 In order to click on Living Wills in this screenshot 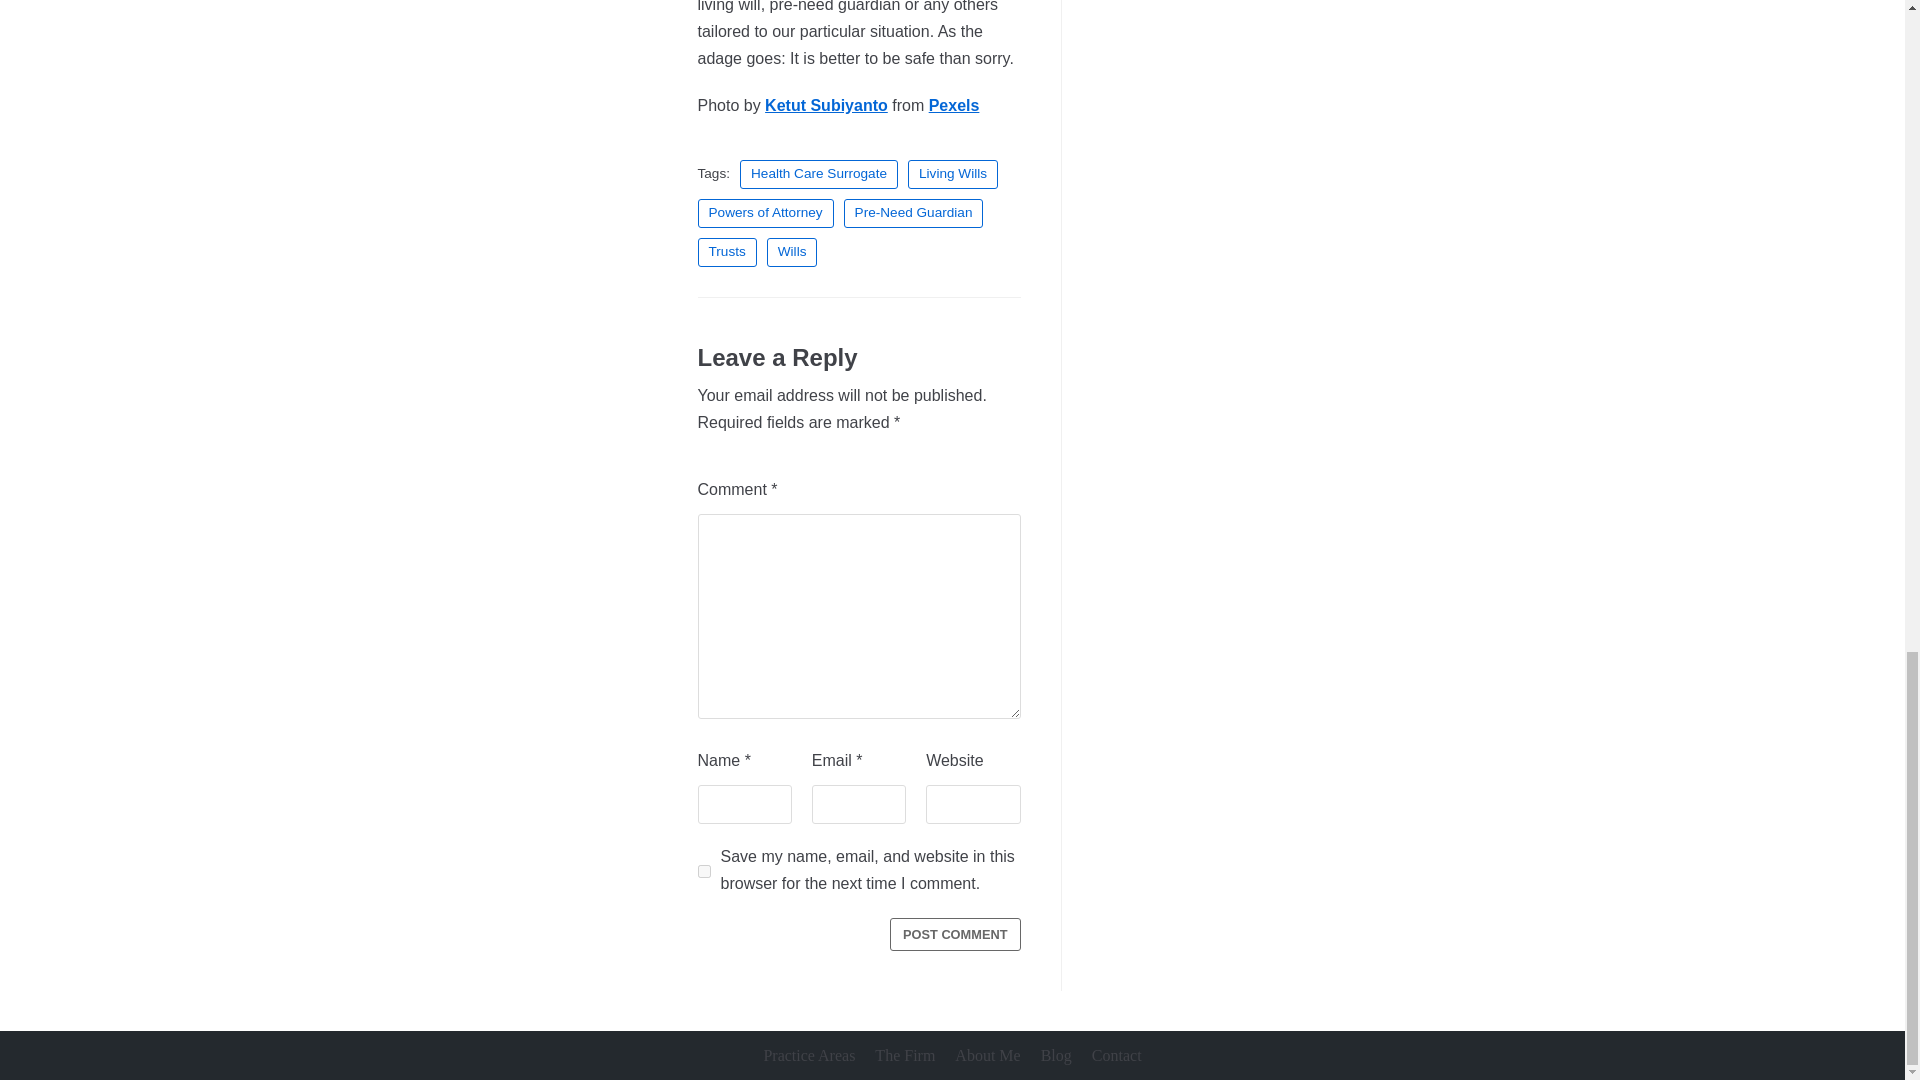, I will do `click(953, 174)`.